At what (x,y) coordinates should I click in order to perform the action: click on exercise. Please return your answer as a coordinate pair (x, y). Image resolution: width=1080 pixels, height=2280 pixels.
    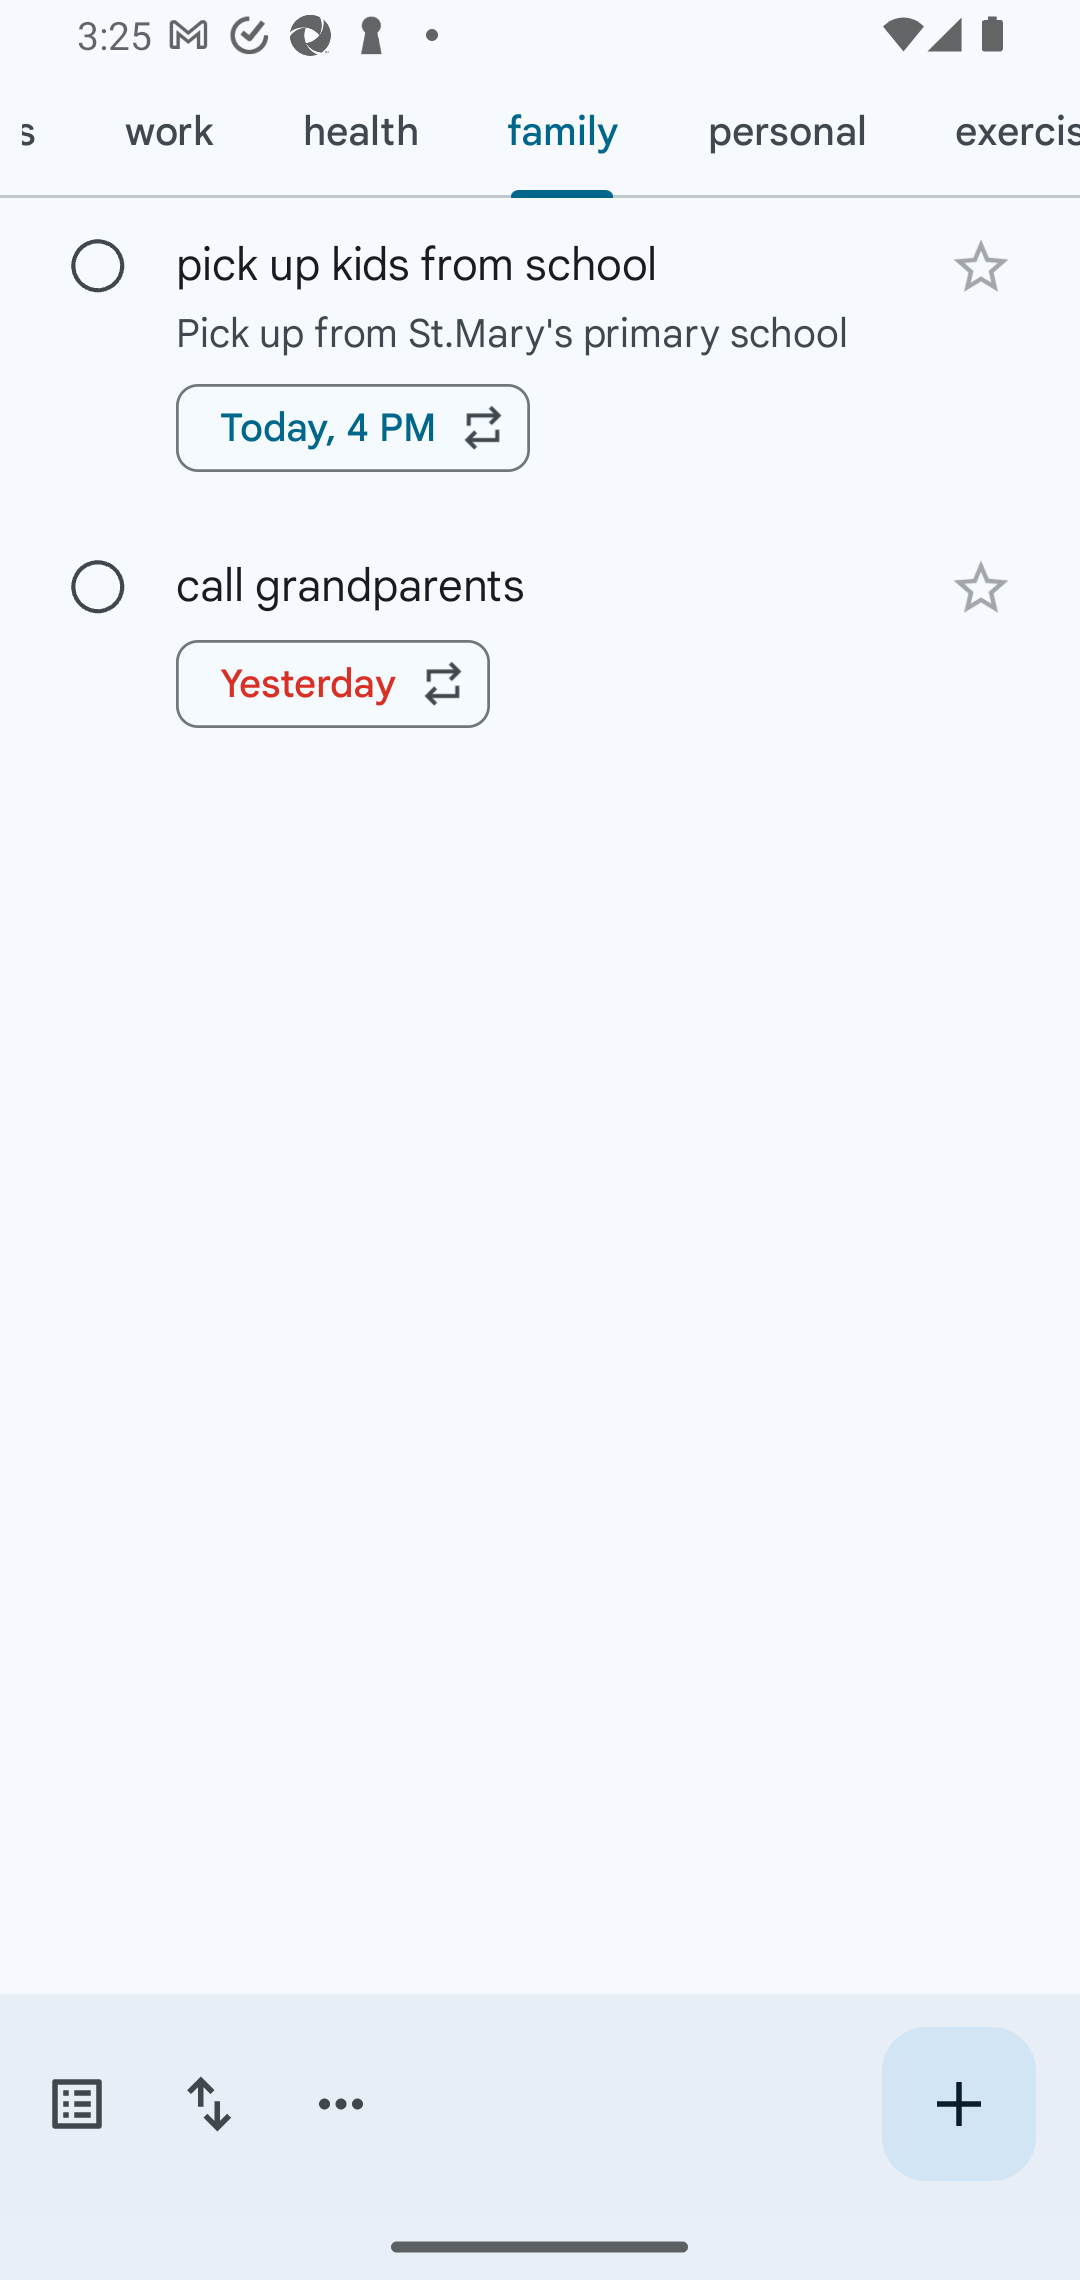
    Looking at the image, I should click on (995, 132).